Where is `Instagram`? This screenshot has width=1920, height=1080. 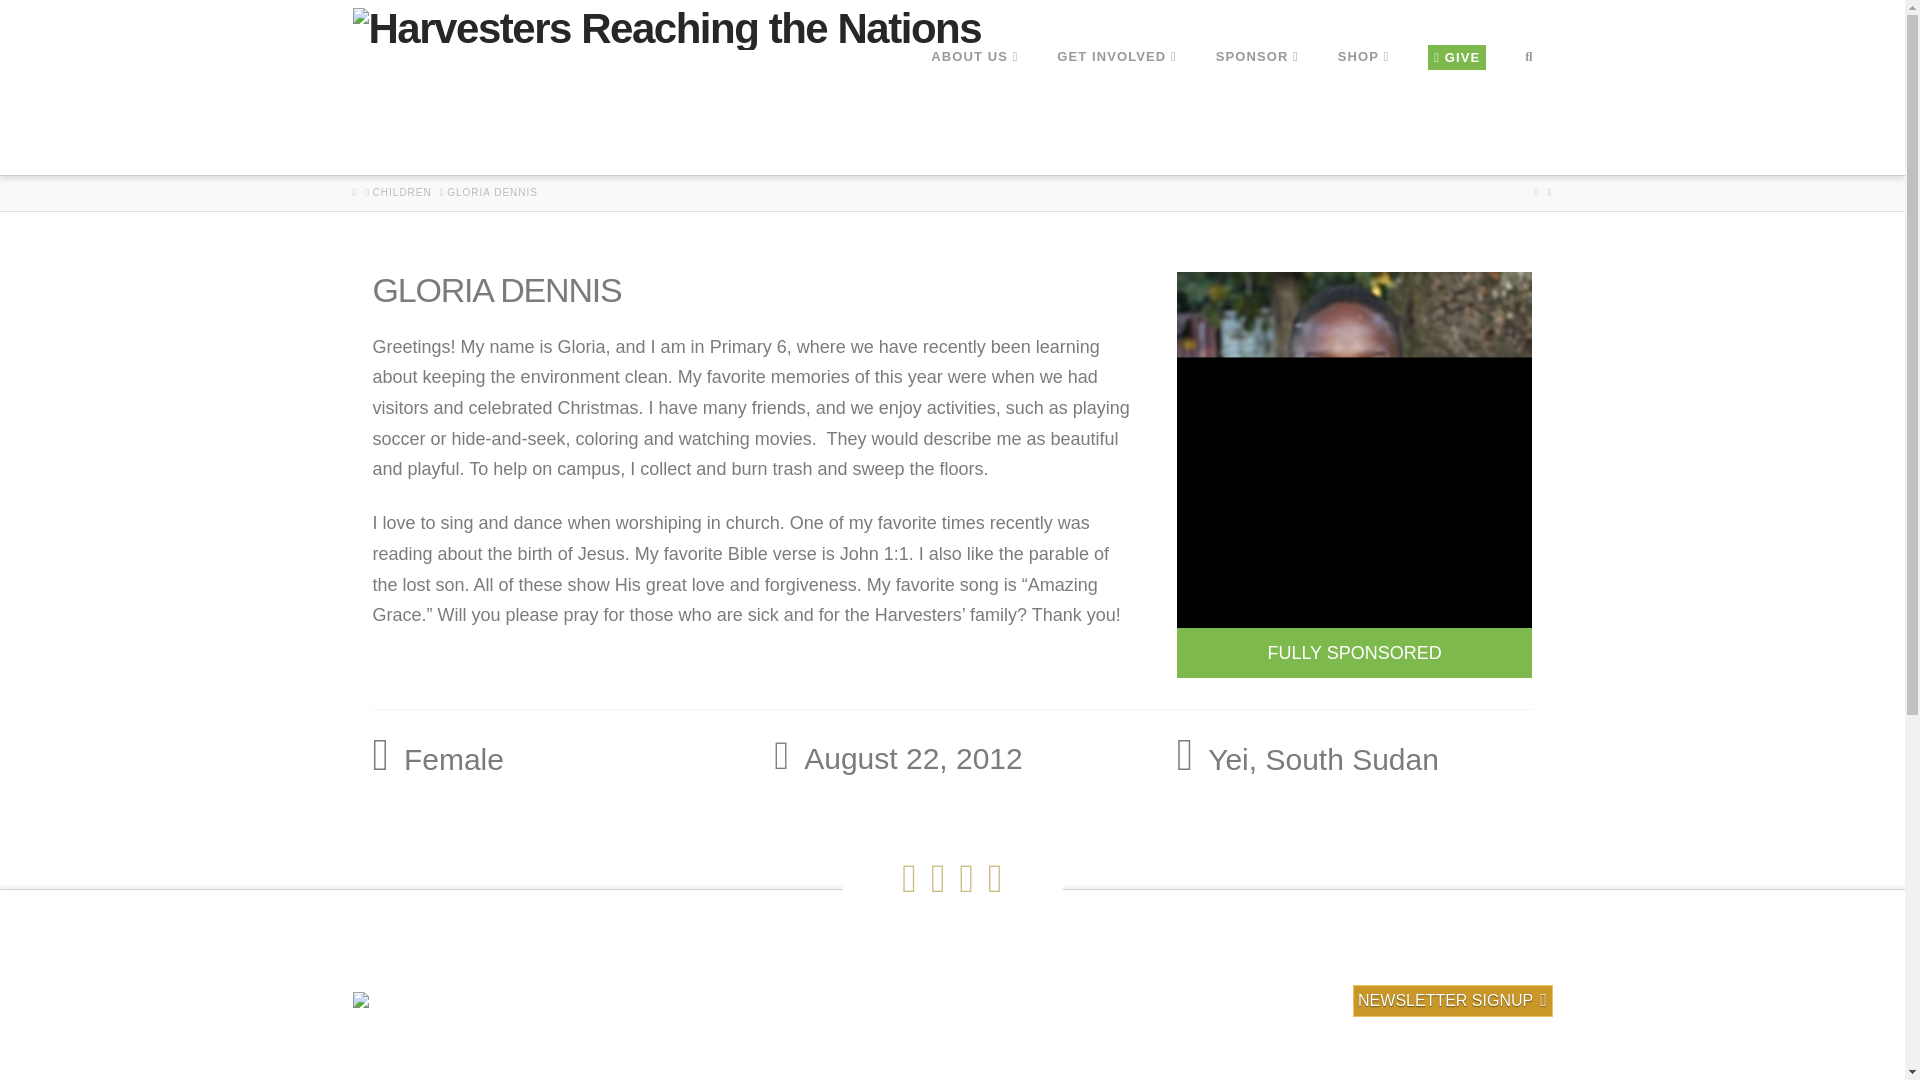
Instagram is located at coordinates (995, 878).